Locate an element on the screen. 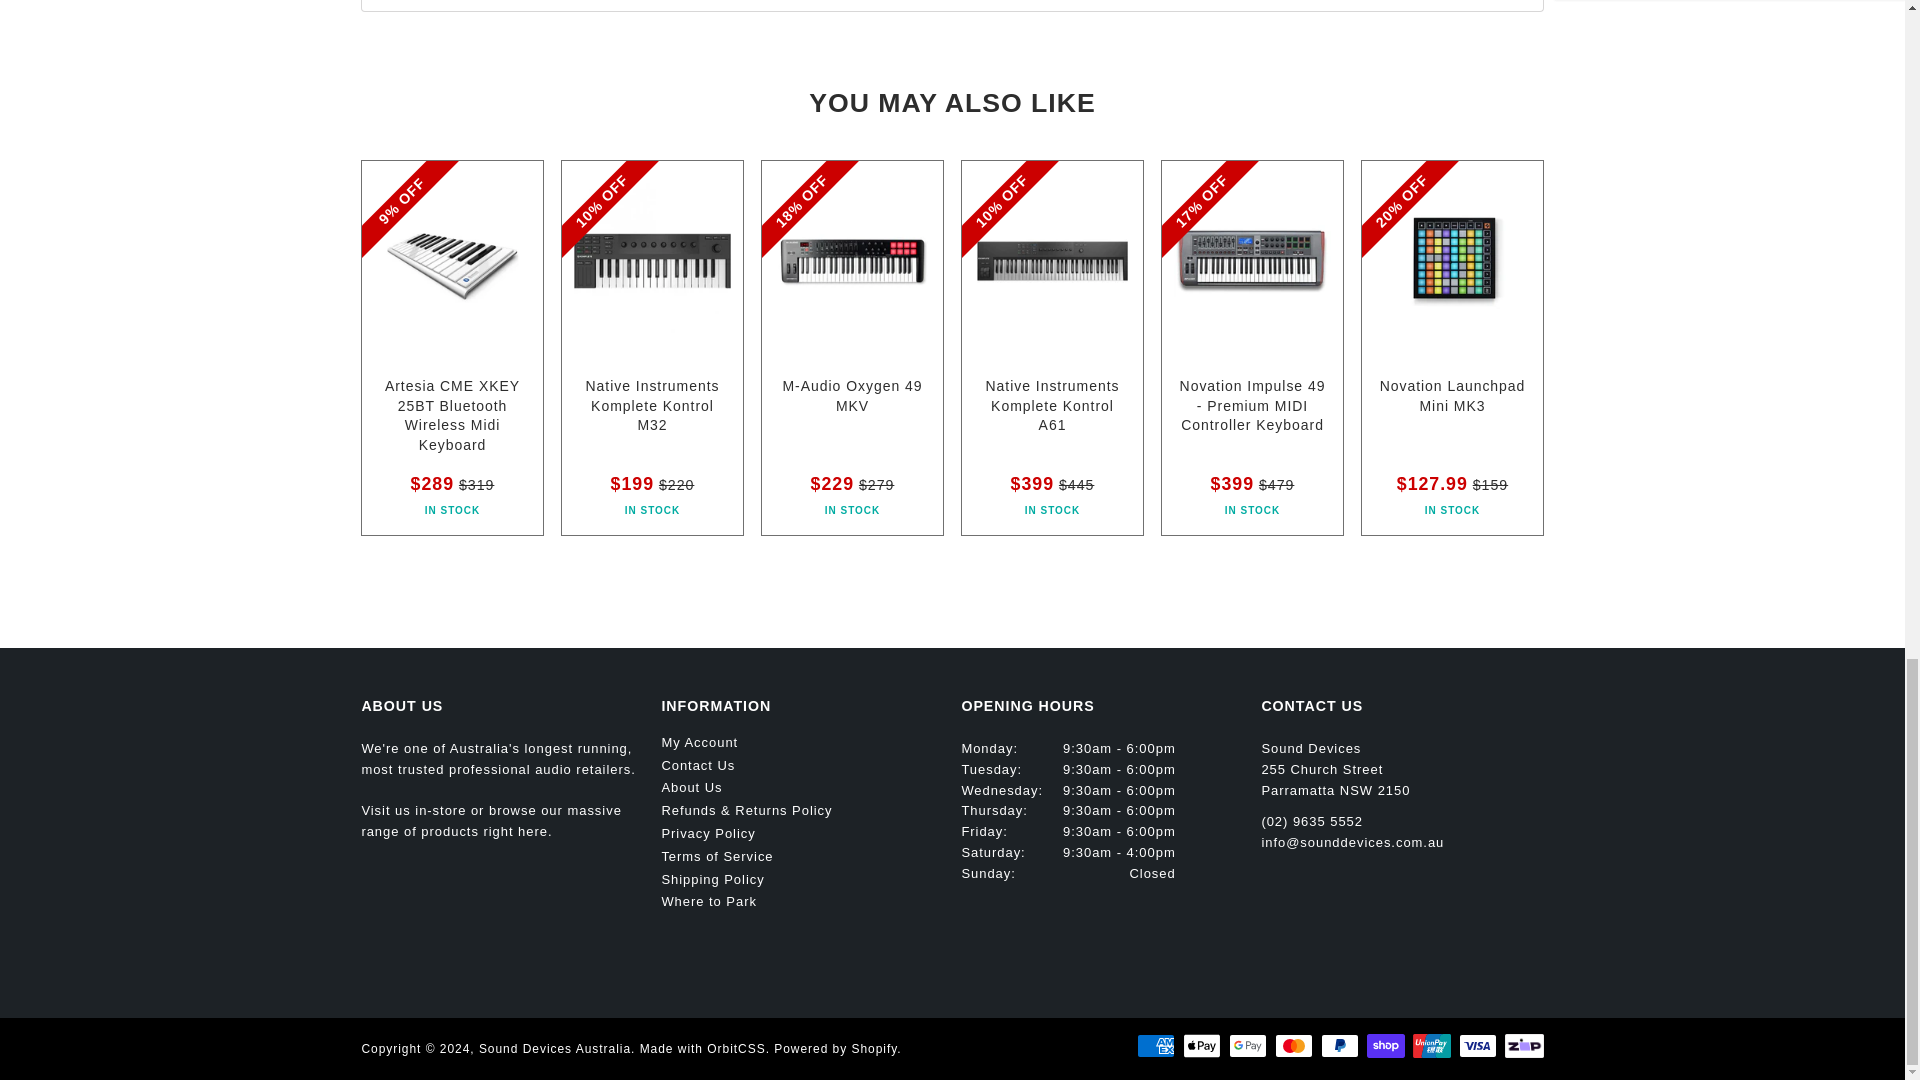  Google Pay is located at coordinates (1248, 1046).